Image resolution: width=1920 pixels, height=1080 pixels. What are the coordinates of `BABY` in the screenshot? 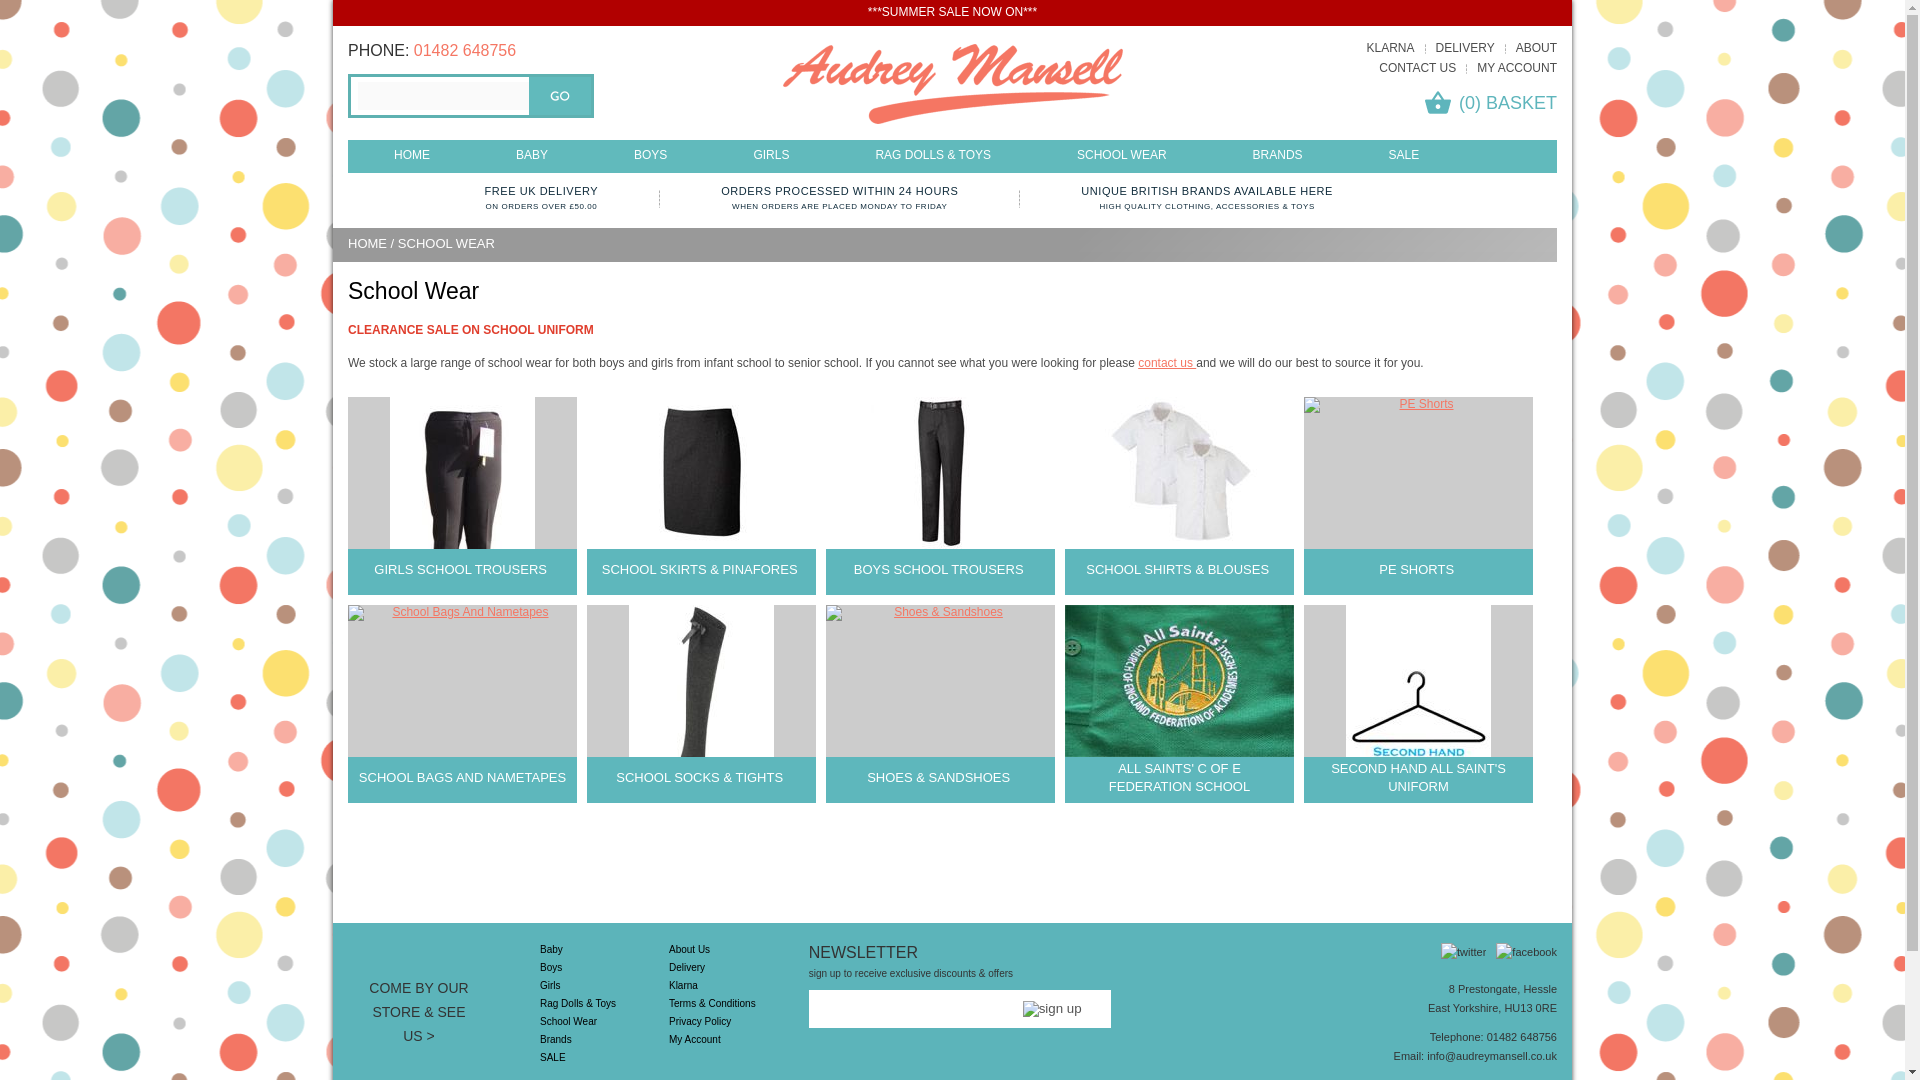 It's located at (532, 154).